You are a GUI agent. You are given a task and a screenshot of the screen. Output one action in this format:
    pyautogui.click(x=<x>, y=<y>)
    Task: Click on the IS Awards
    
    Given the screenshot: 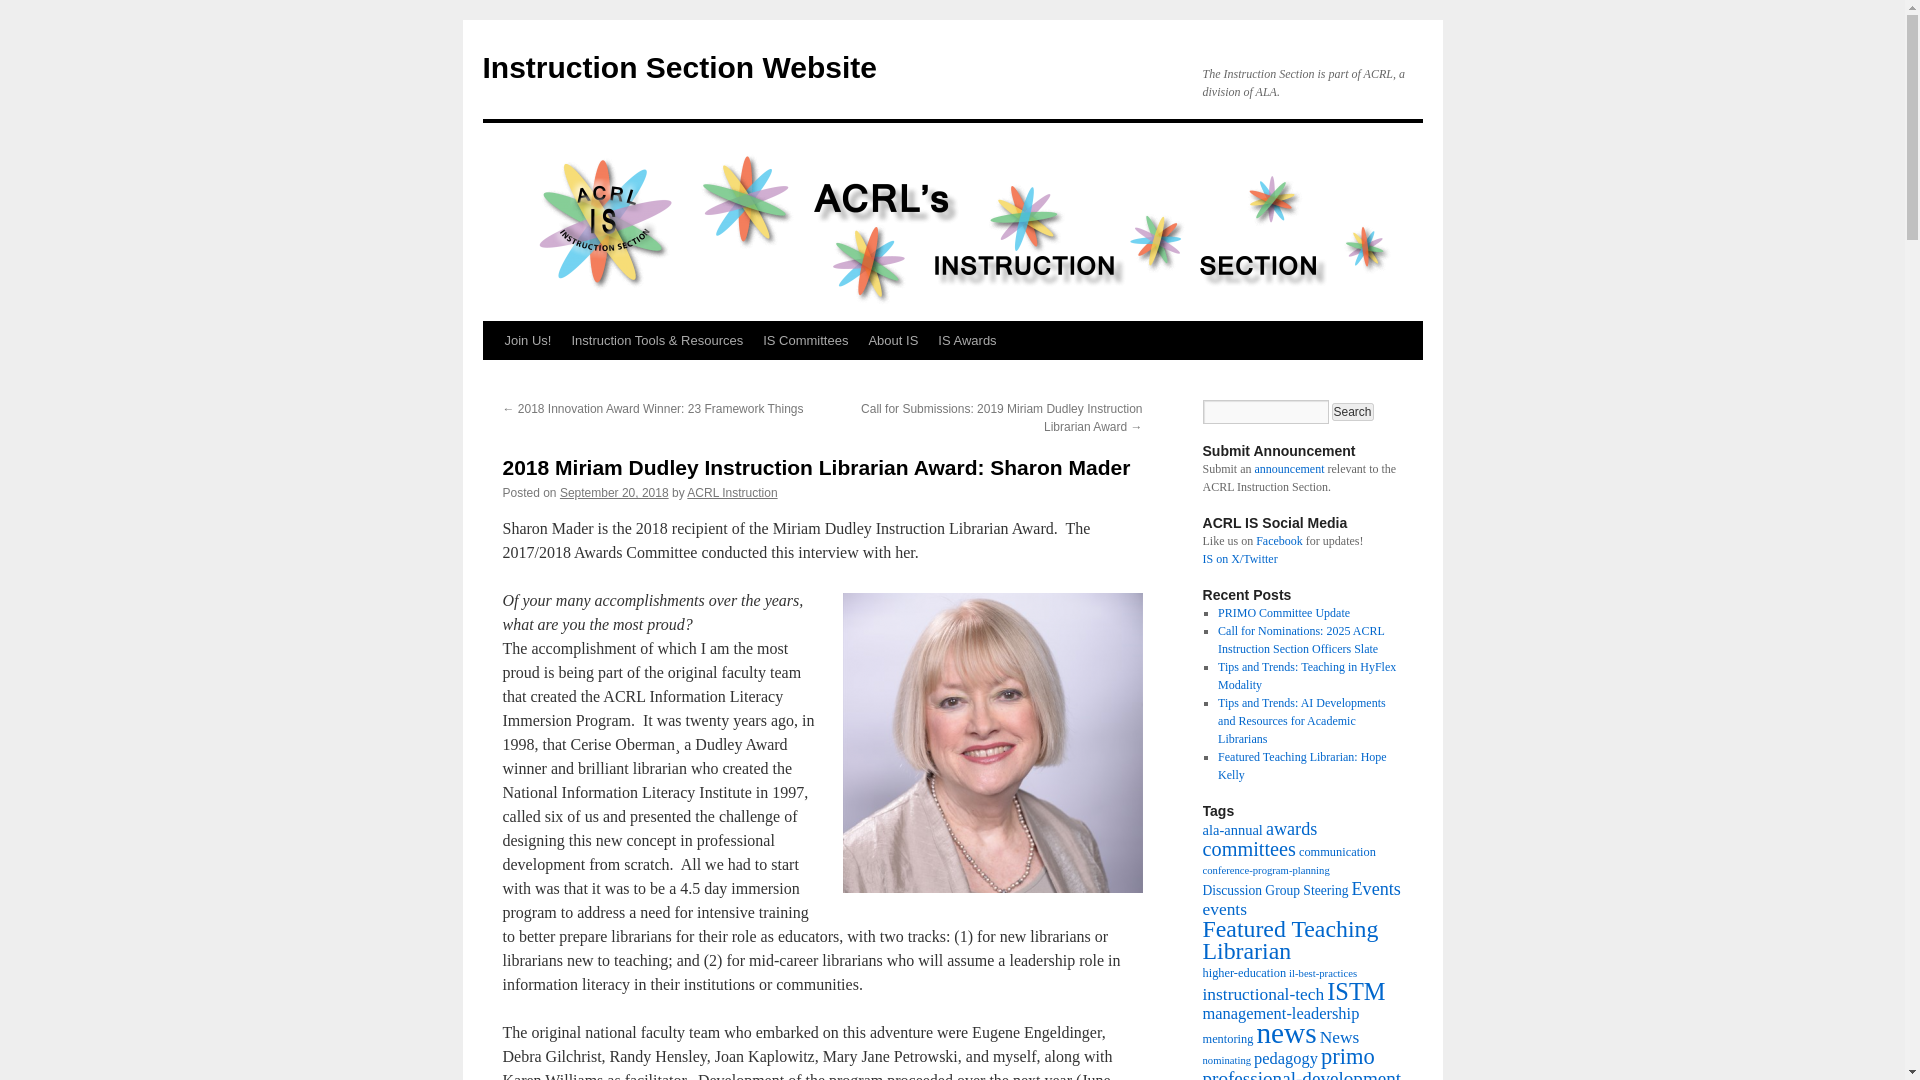 What is the action you would take?
    pyautogui.click(x=966, y=340)
    